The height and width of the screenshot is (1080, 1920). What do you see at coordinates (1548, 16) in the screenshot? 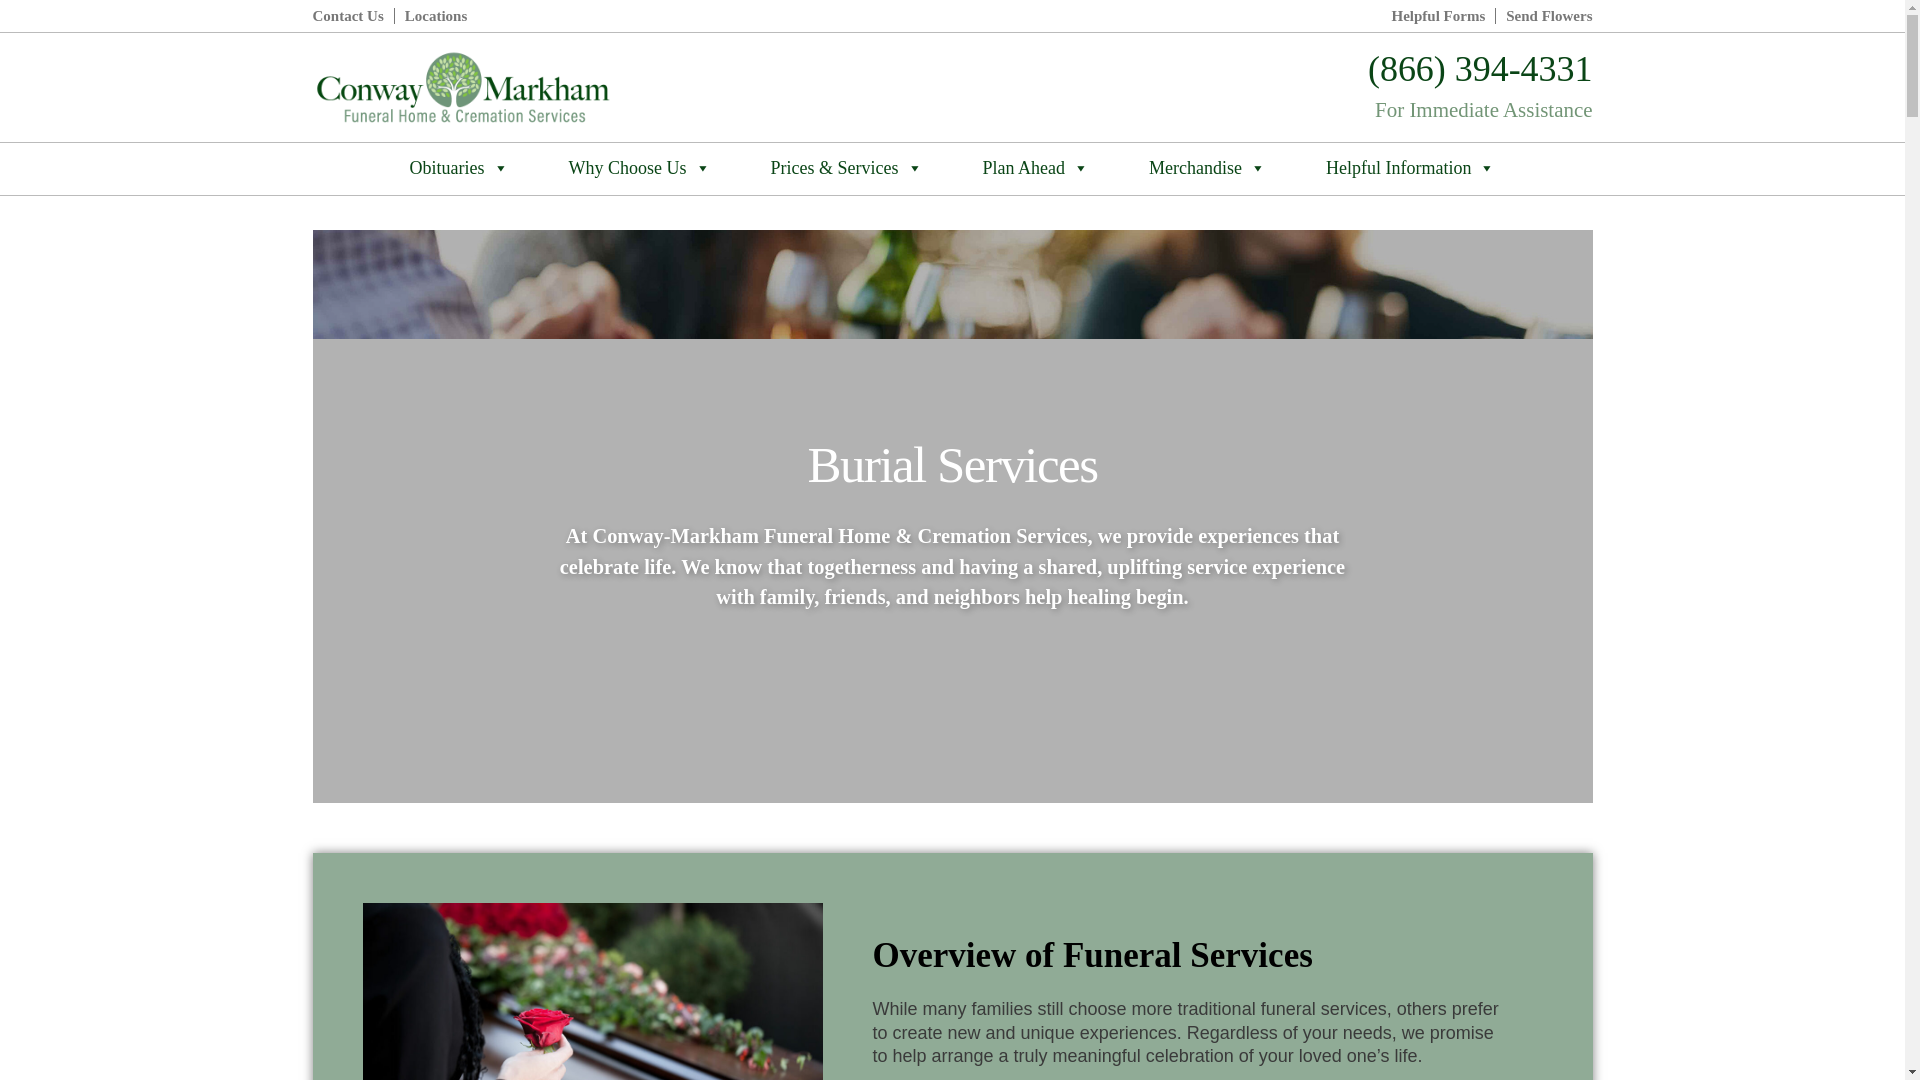
I see `Send Flowers` at bounding box center [1548, 16].